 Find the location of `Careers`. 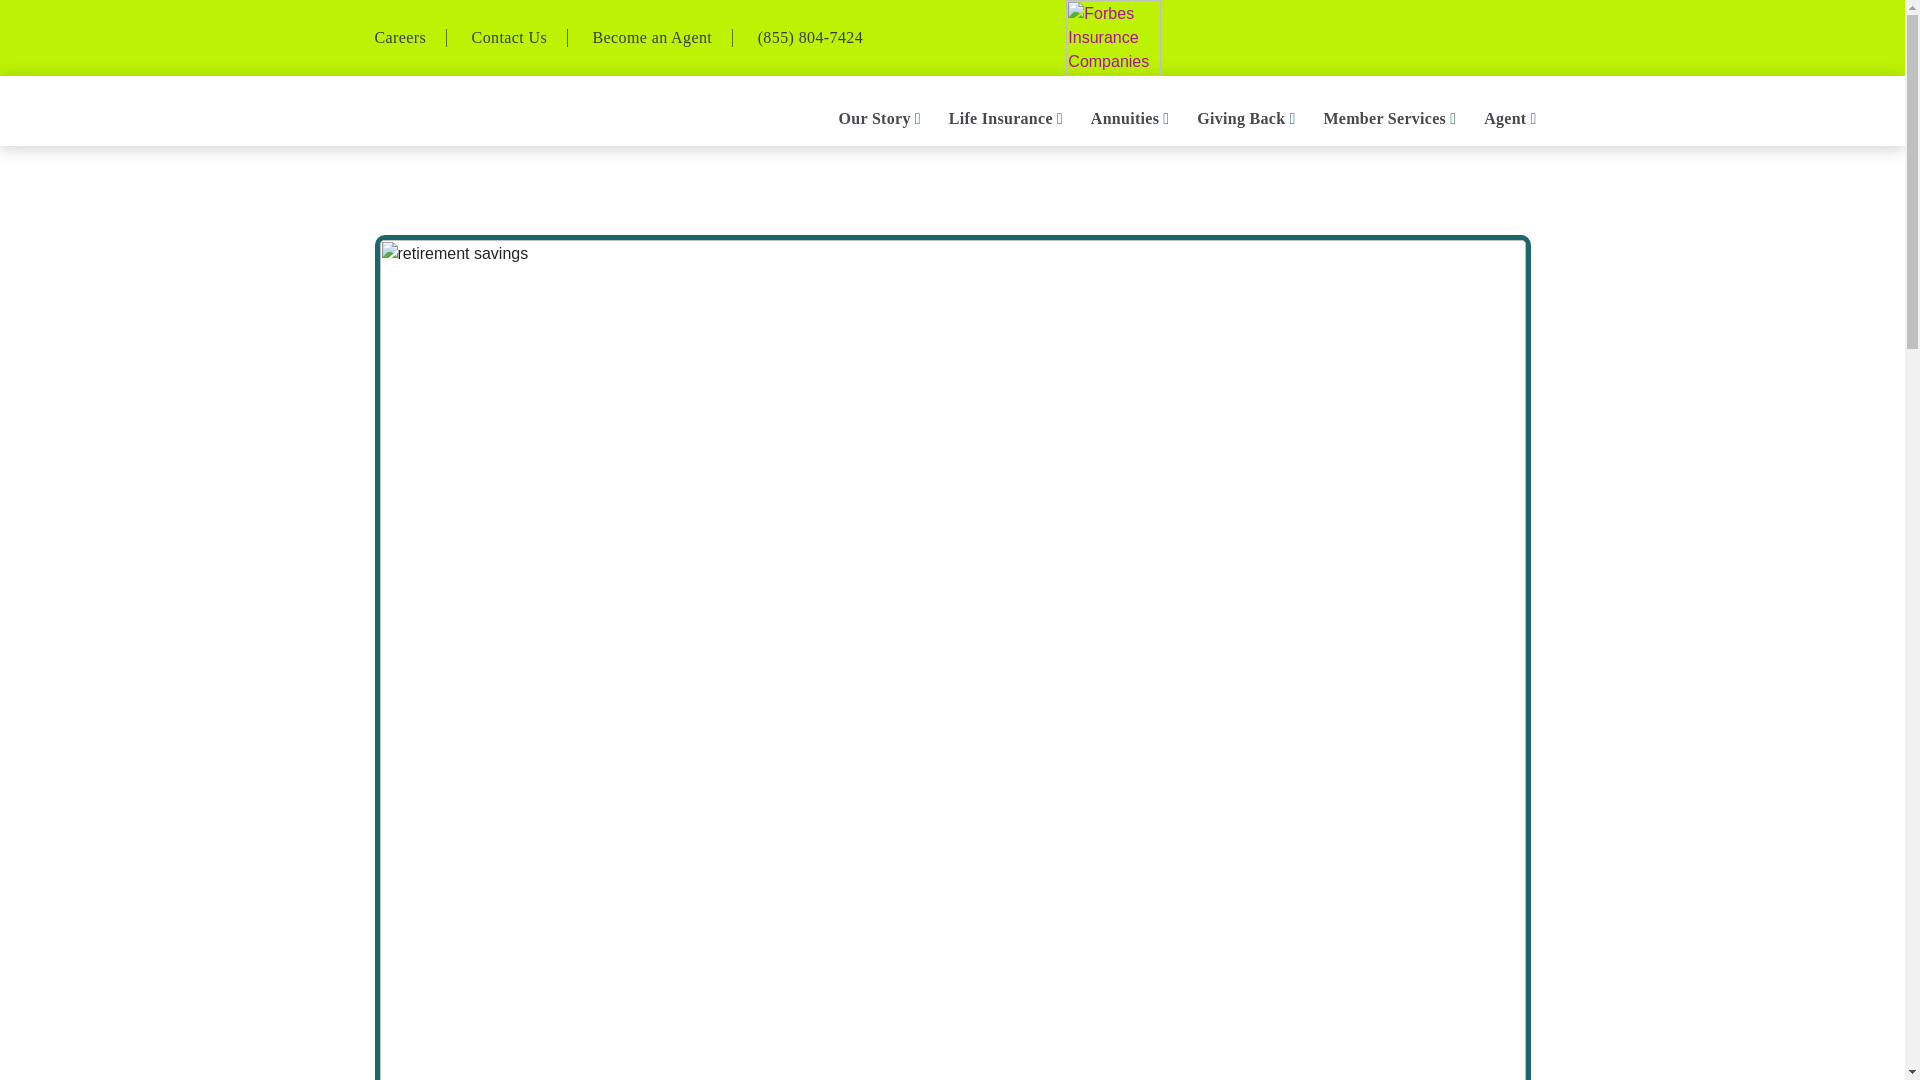

Careers is located at coordinates (400, 38).